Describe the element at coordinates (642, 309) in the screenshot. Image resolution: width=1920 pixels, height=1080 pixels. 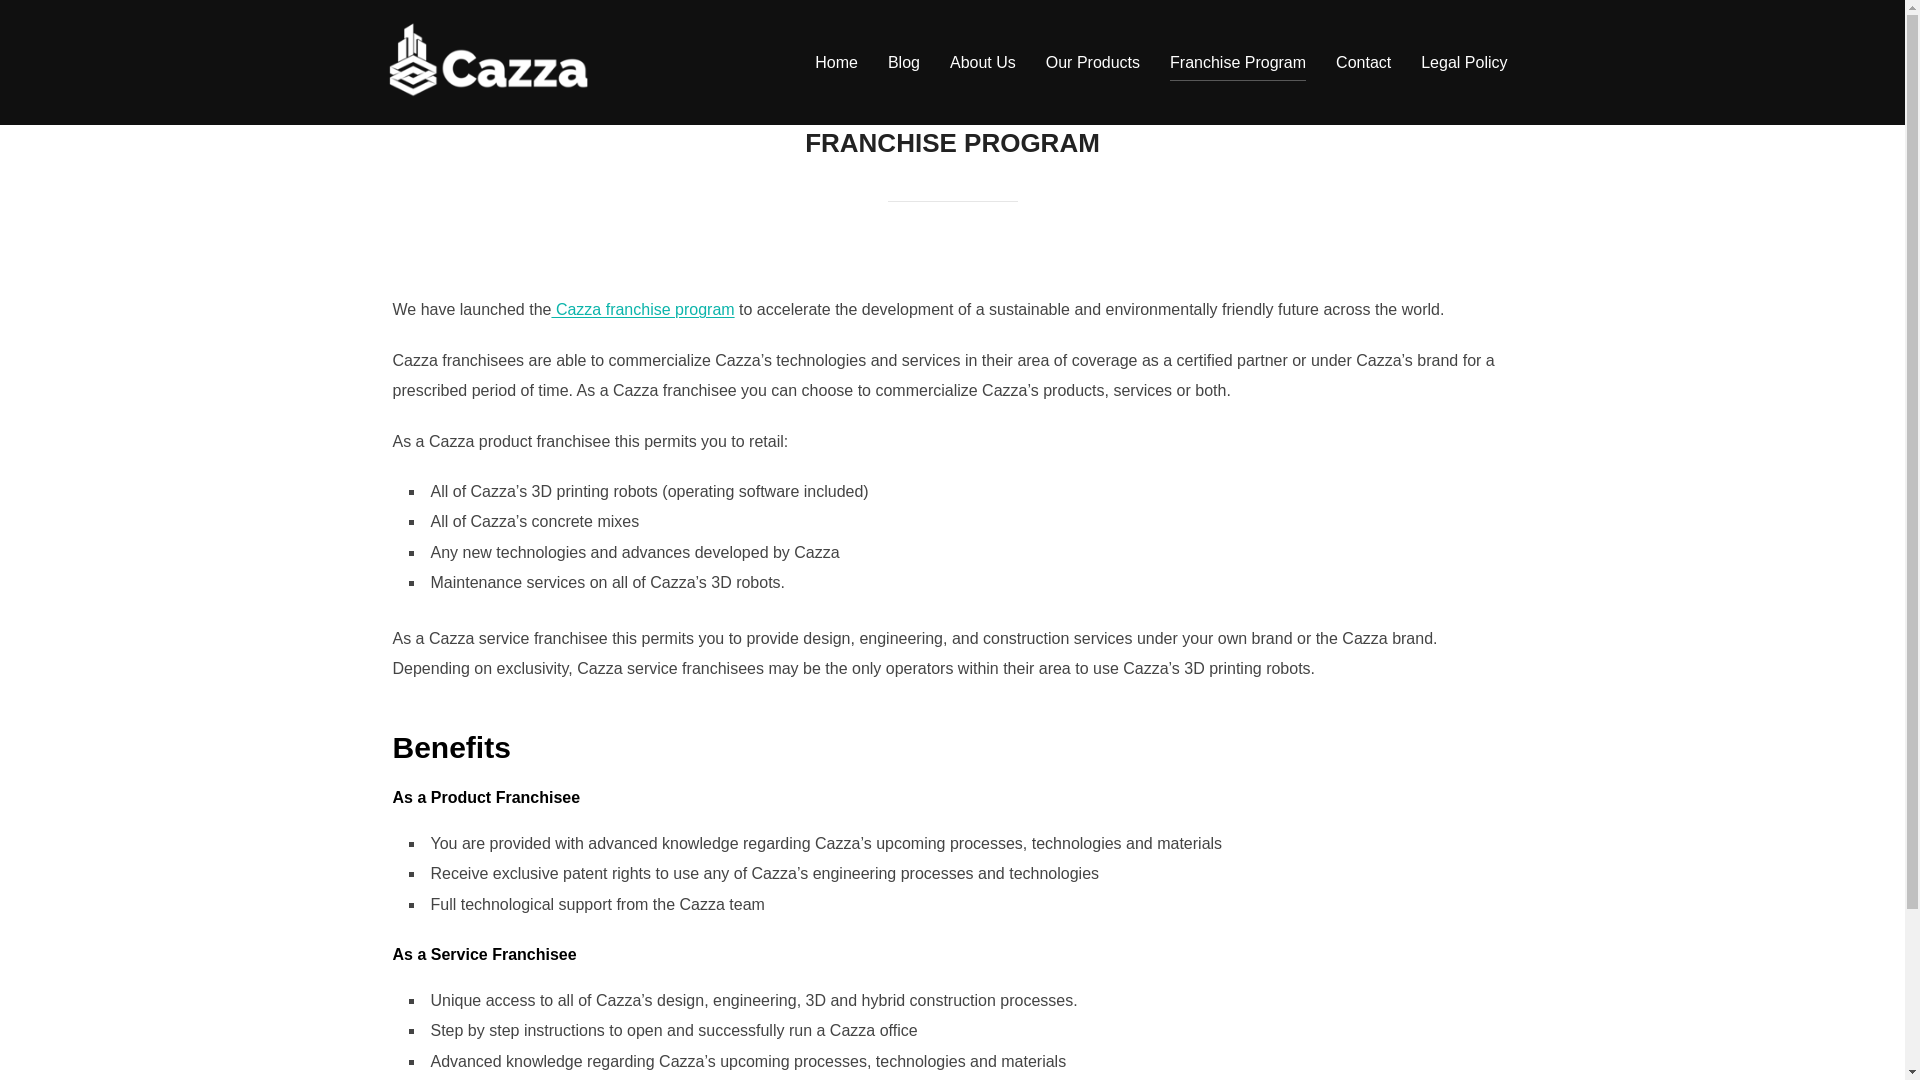
I see `Cazza franchise program` at that location.